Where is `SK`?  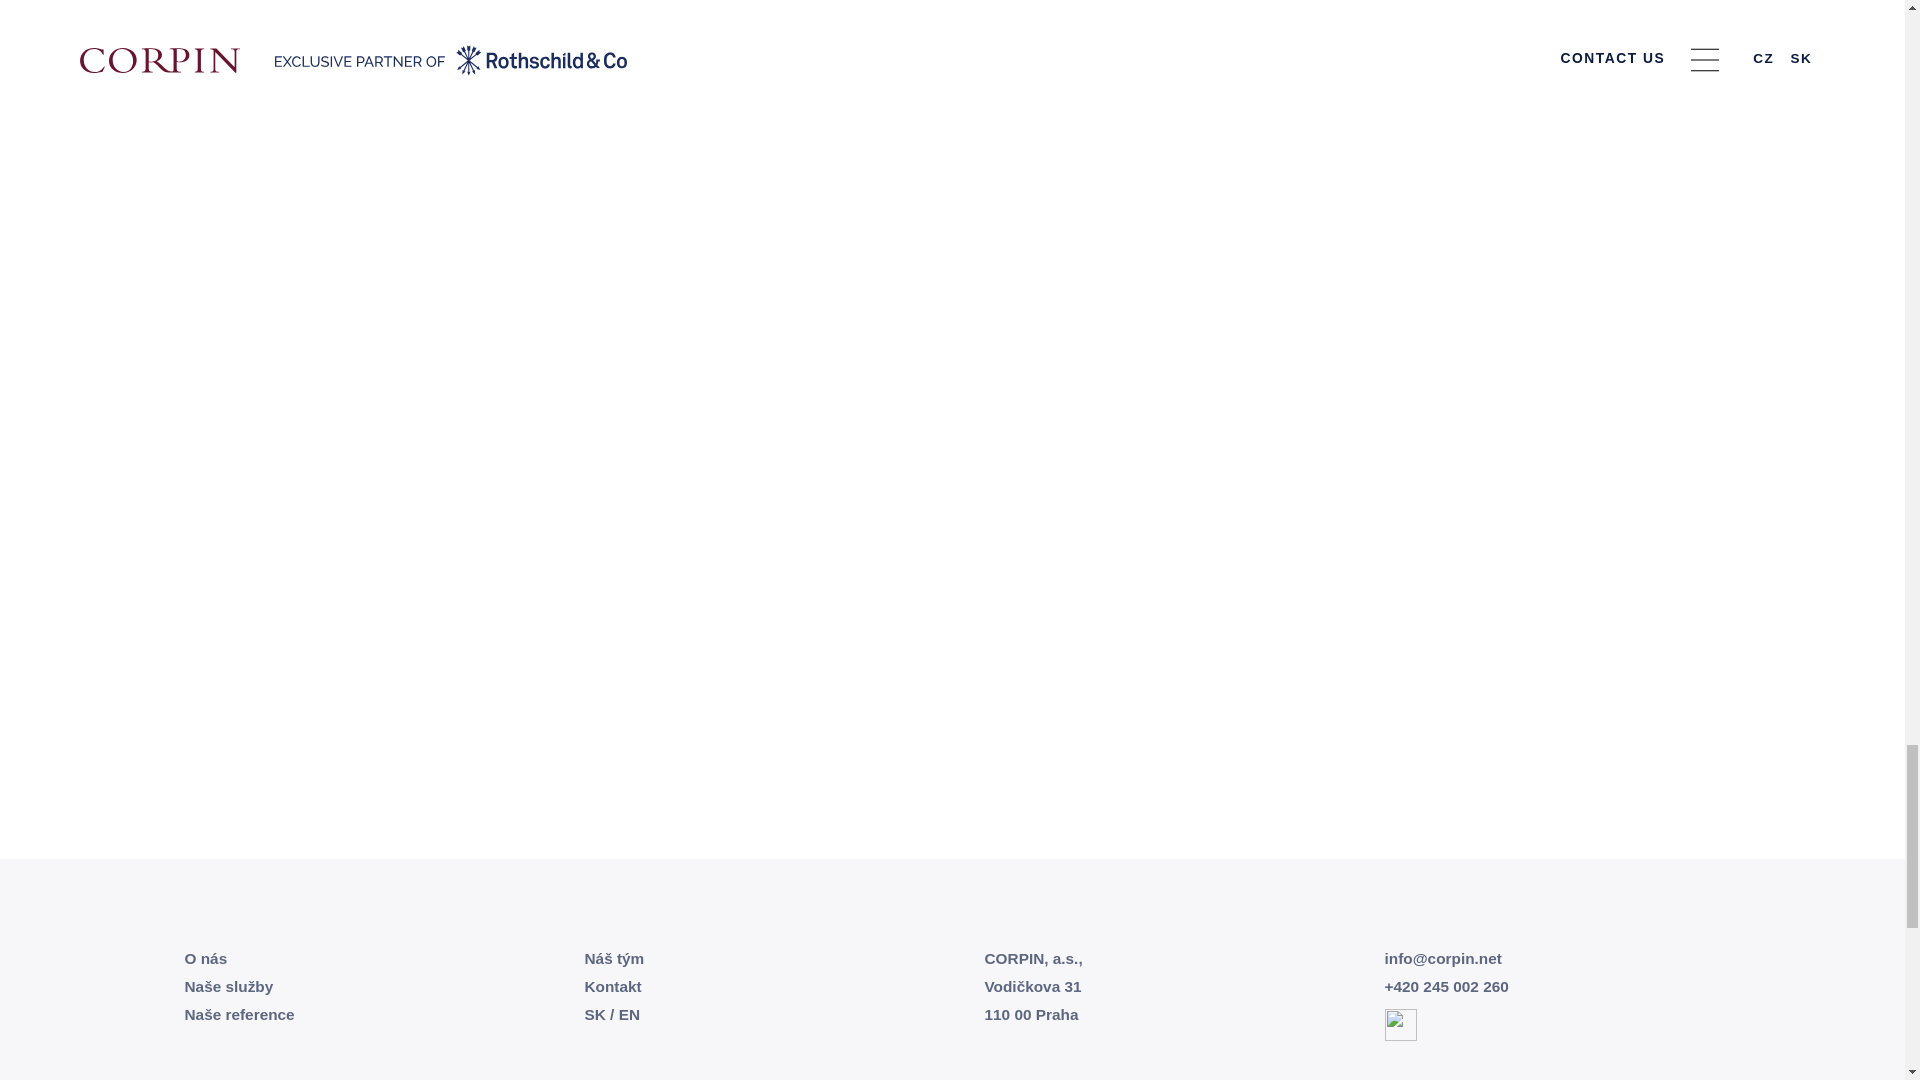
SK is located at coordinates (594, 1014).